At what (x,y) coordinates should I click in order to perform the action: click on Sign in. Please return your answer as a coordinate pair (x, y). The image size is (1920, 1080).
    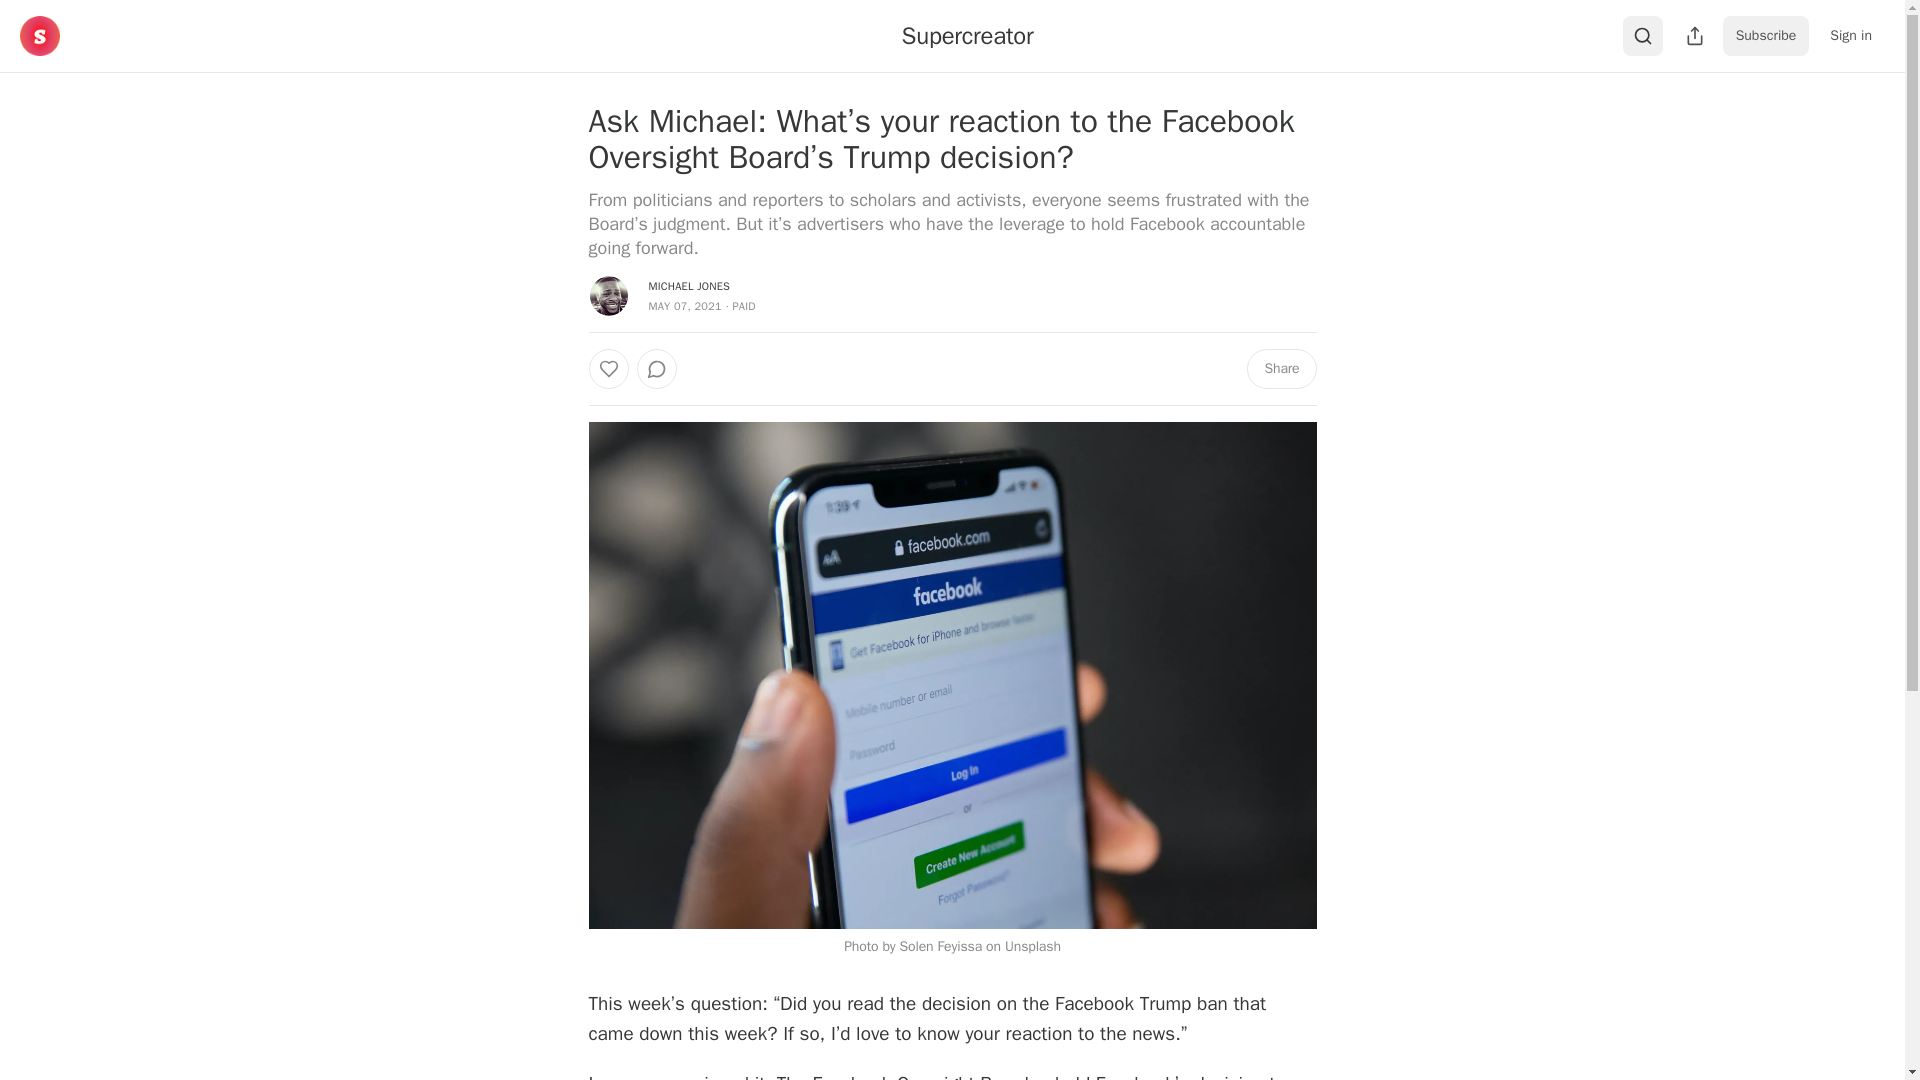
    Looking at the image, I should click on (1850, 36).